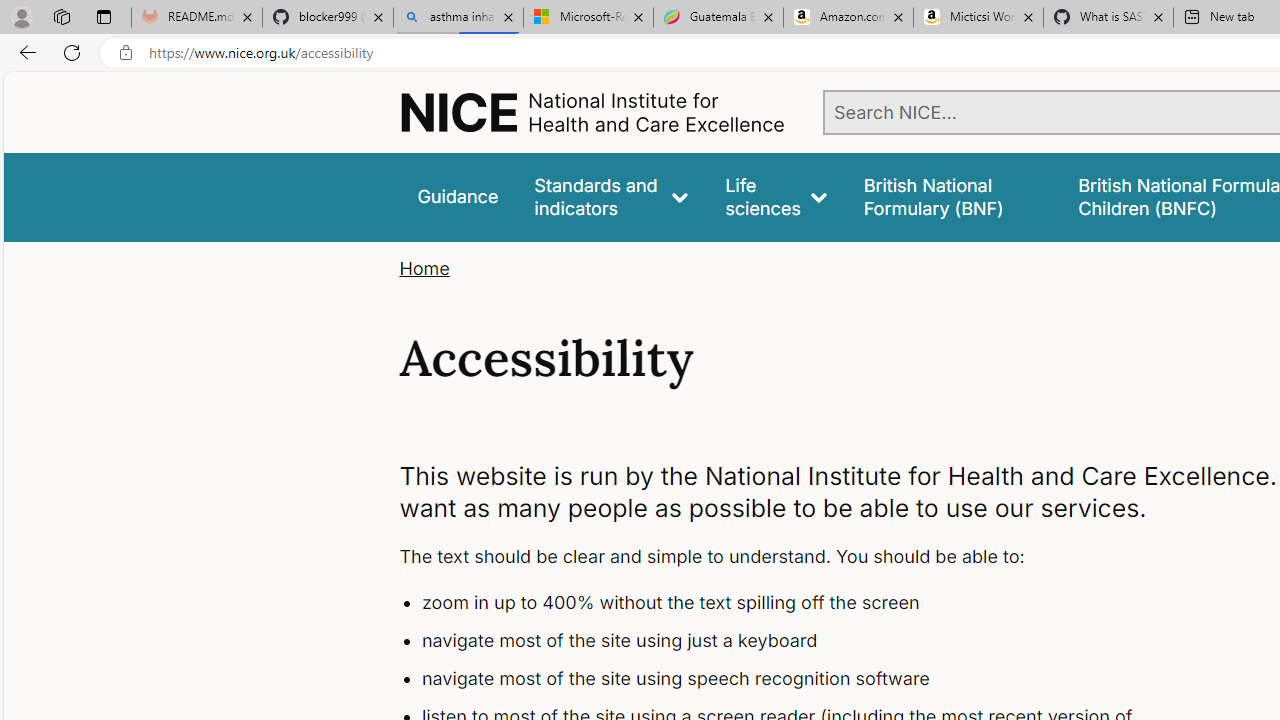  What do you see at coordinates (796, 678) in the screenshot?
I see `navigate most of the site using speech recognition software` at bounding box center [796, 678].